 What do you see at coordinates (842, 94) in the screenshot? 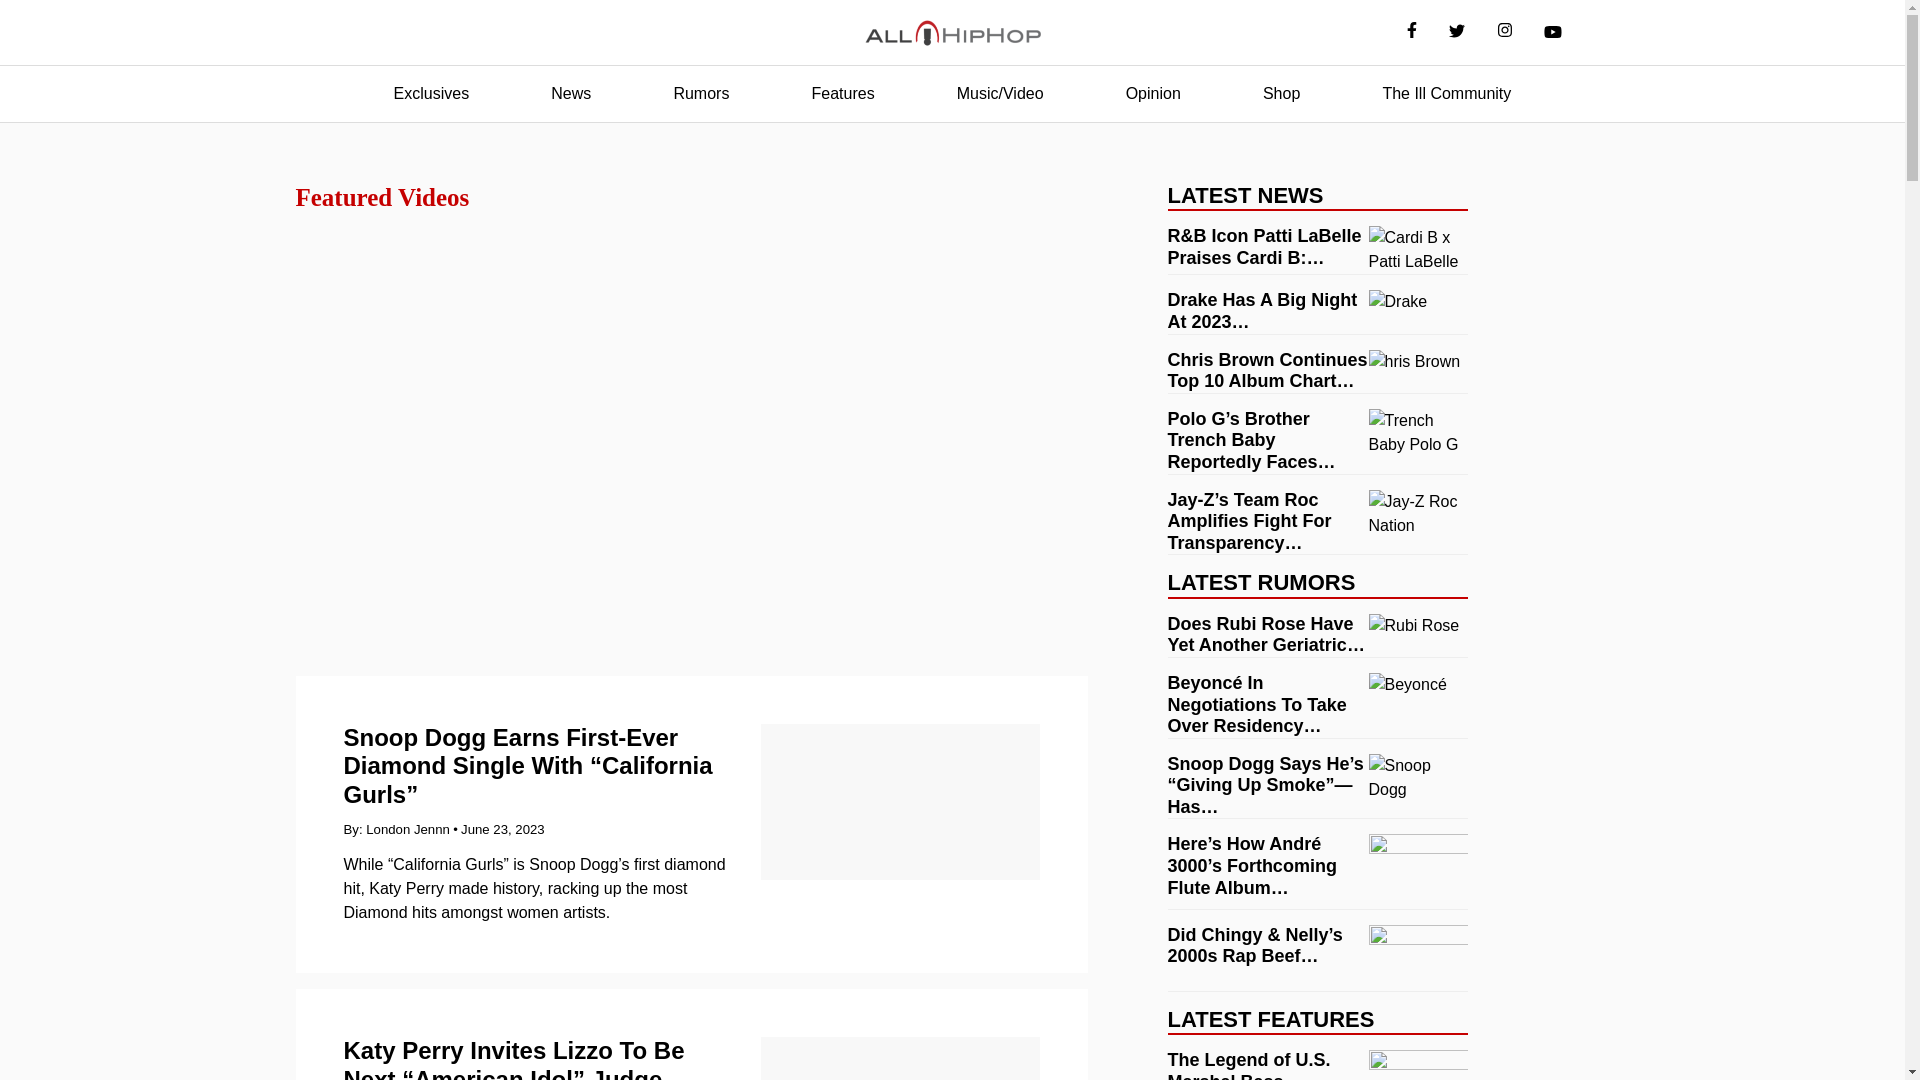
I see `Features` at bounding box center [842, 94].